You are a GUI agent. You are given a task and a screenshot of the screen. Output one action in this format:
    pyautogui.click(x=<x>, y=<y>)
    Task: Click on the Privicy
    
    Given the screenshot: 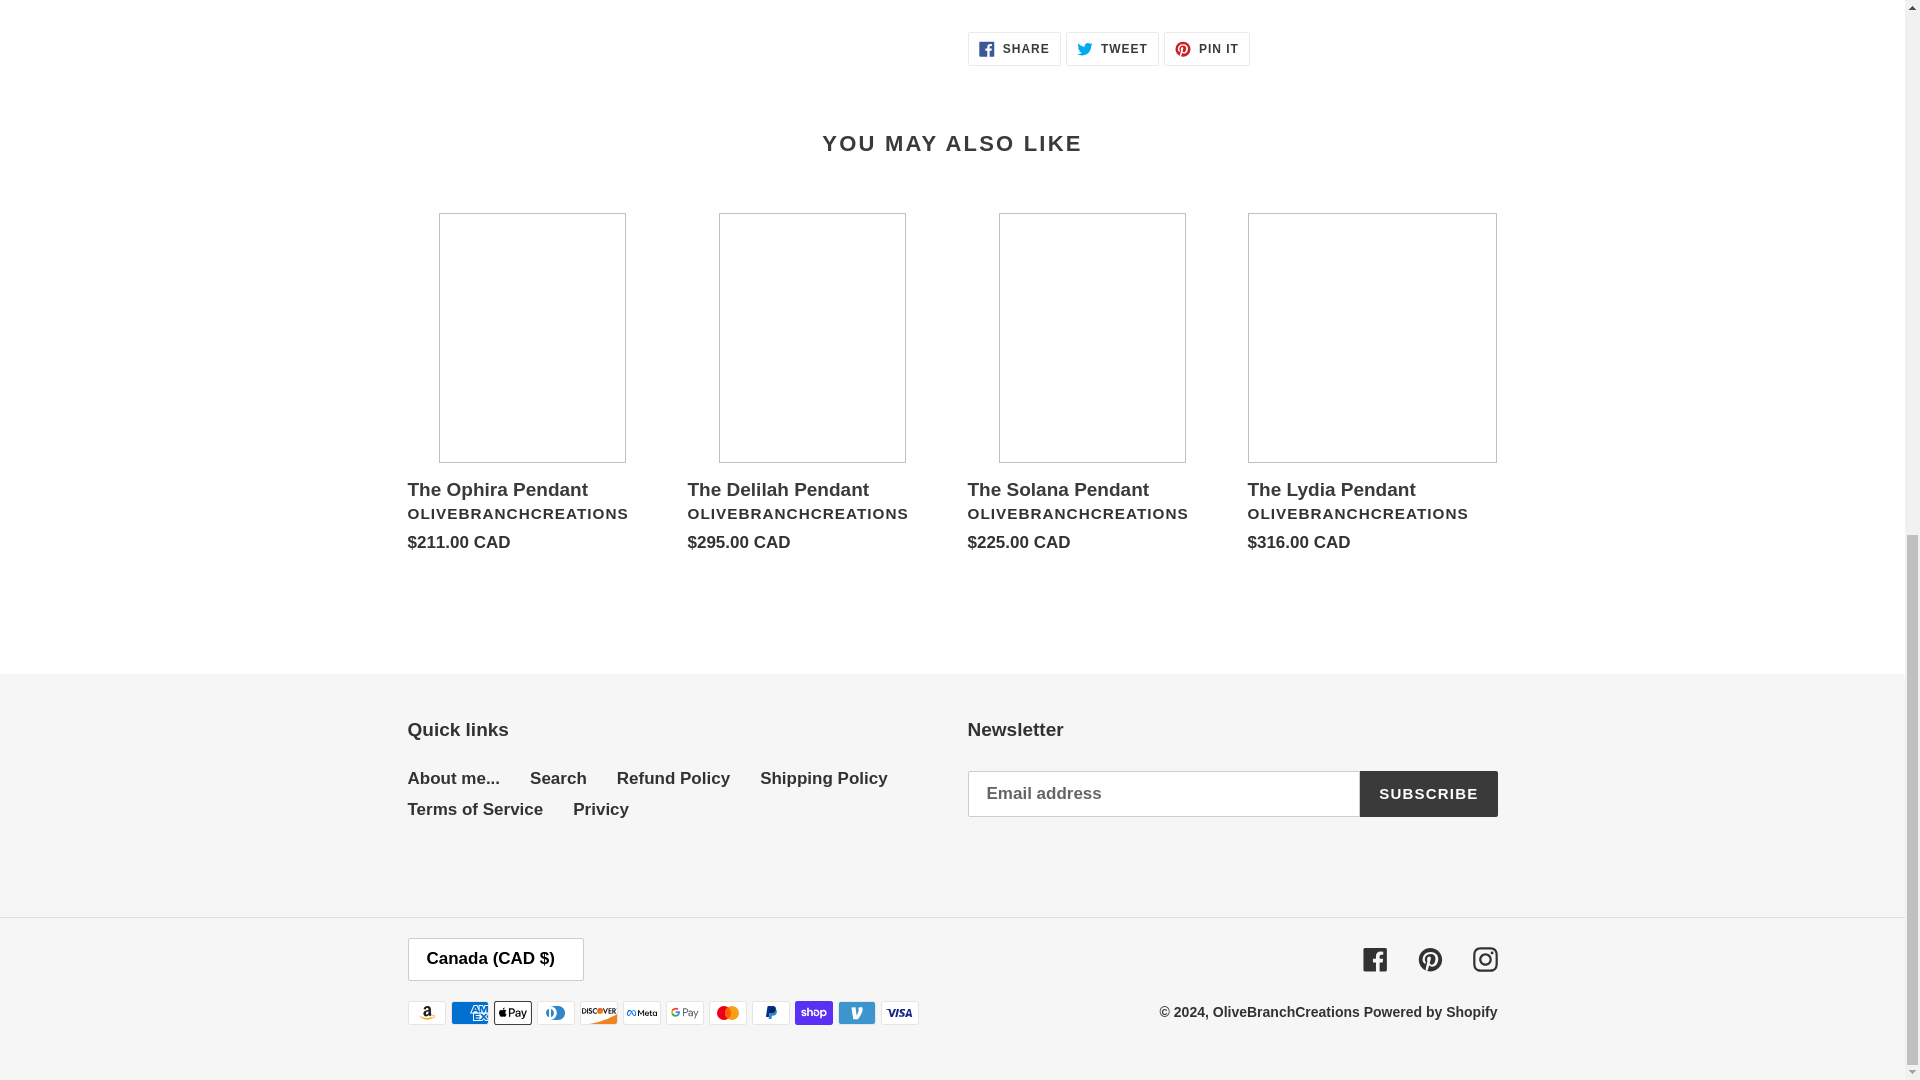 What is the action you would take?
    pyautogui.click(x=1014, y=48)
    